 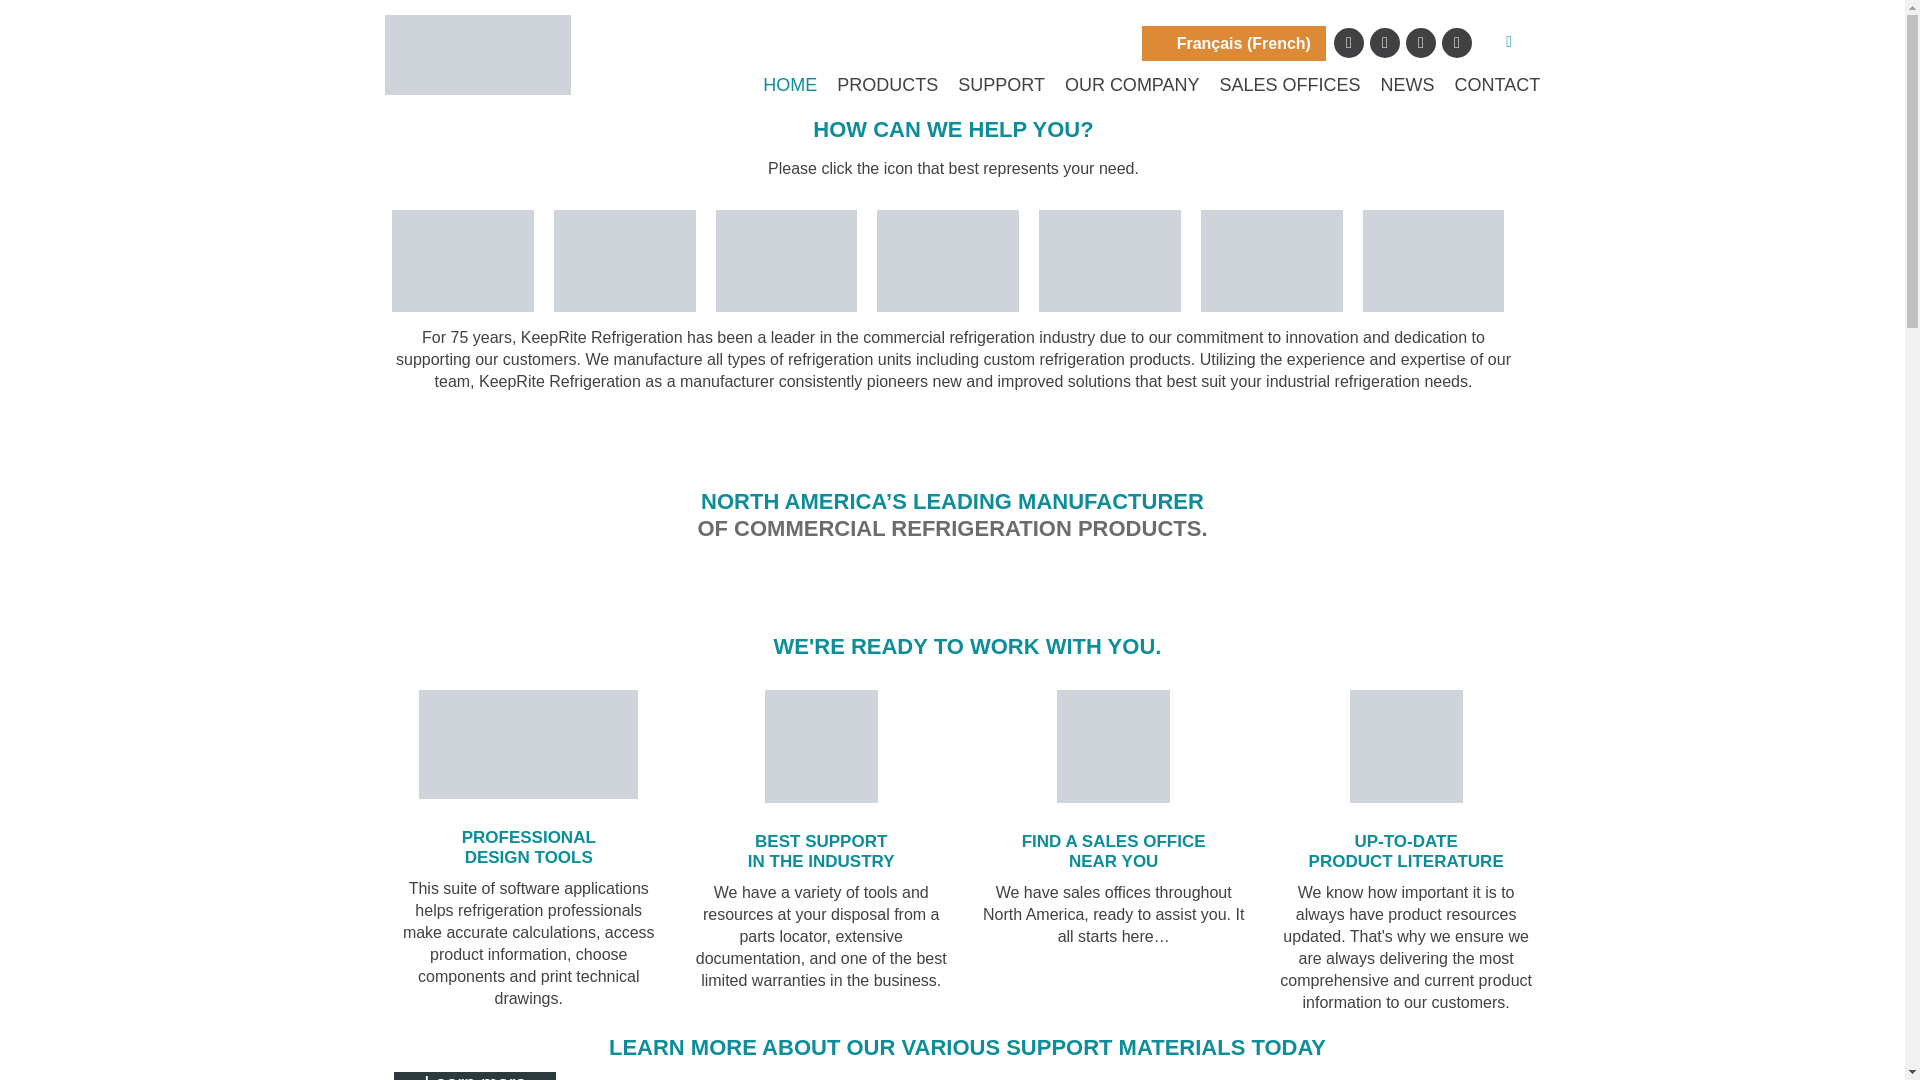 I want to click on YouTube, so click(x=1384, y=42).